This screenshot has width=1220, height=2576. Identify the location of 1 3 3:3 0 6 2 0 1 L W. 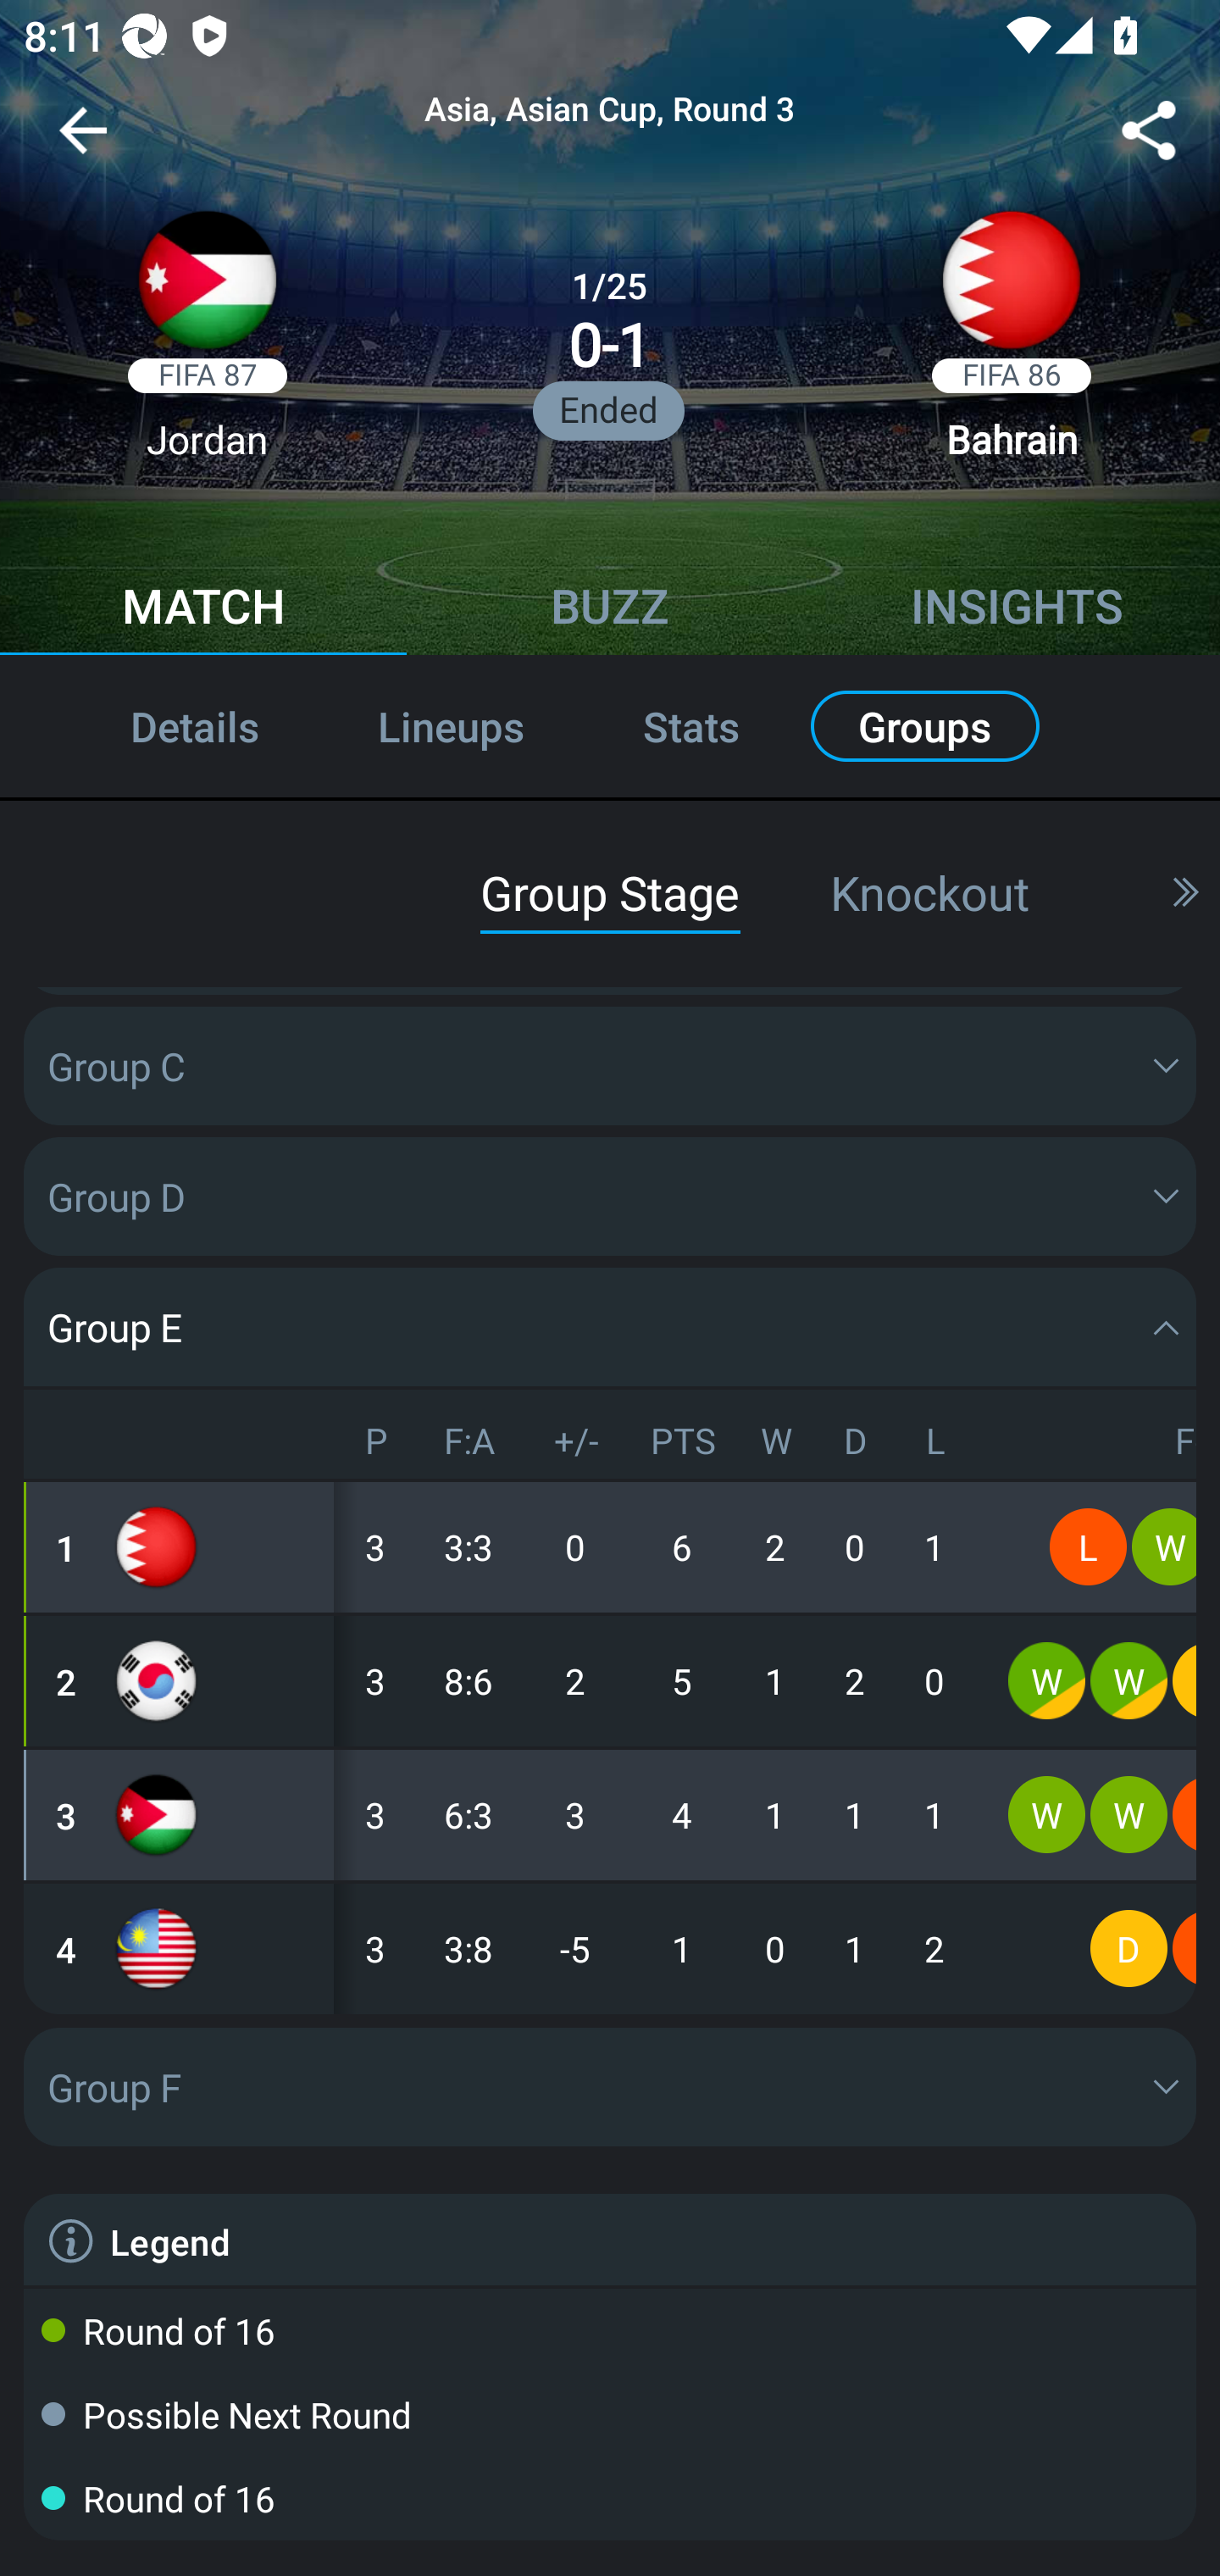
(610, 1546).